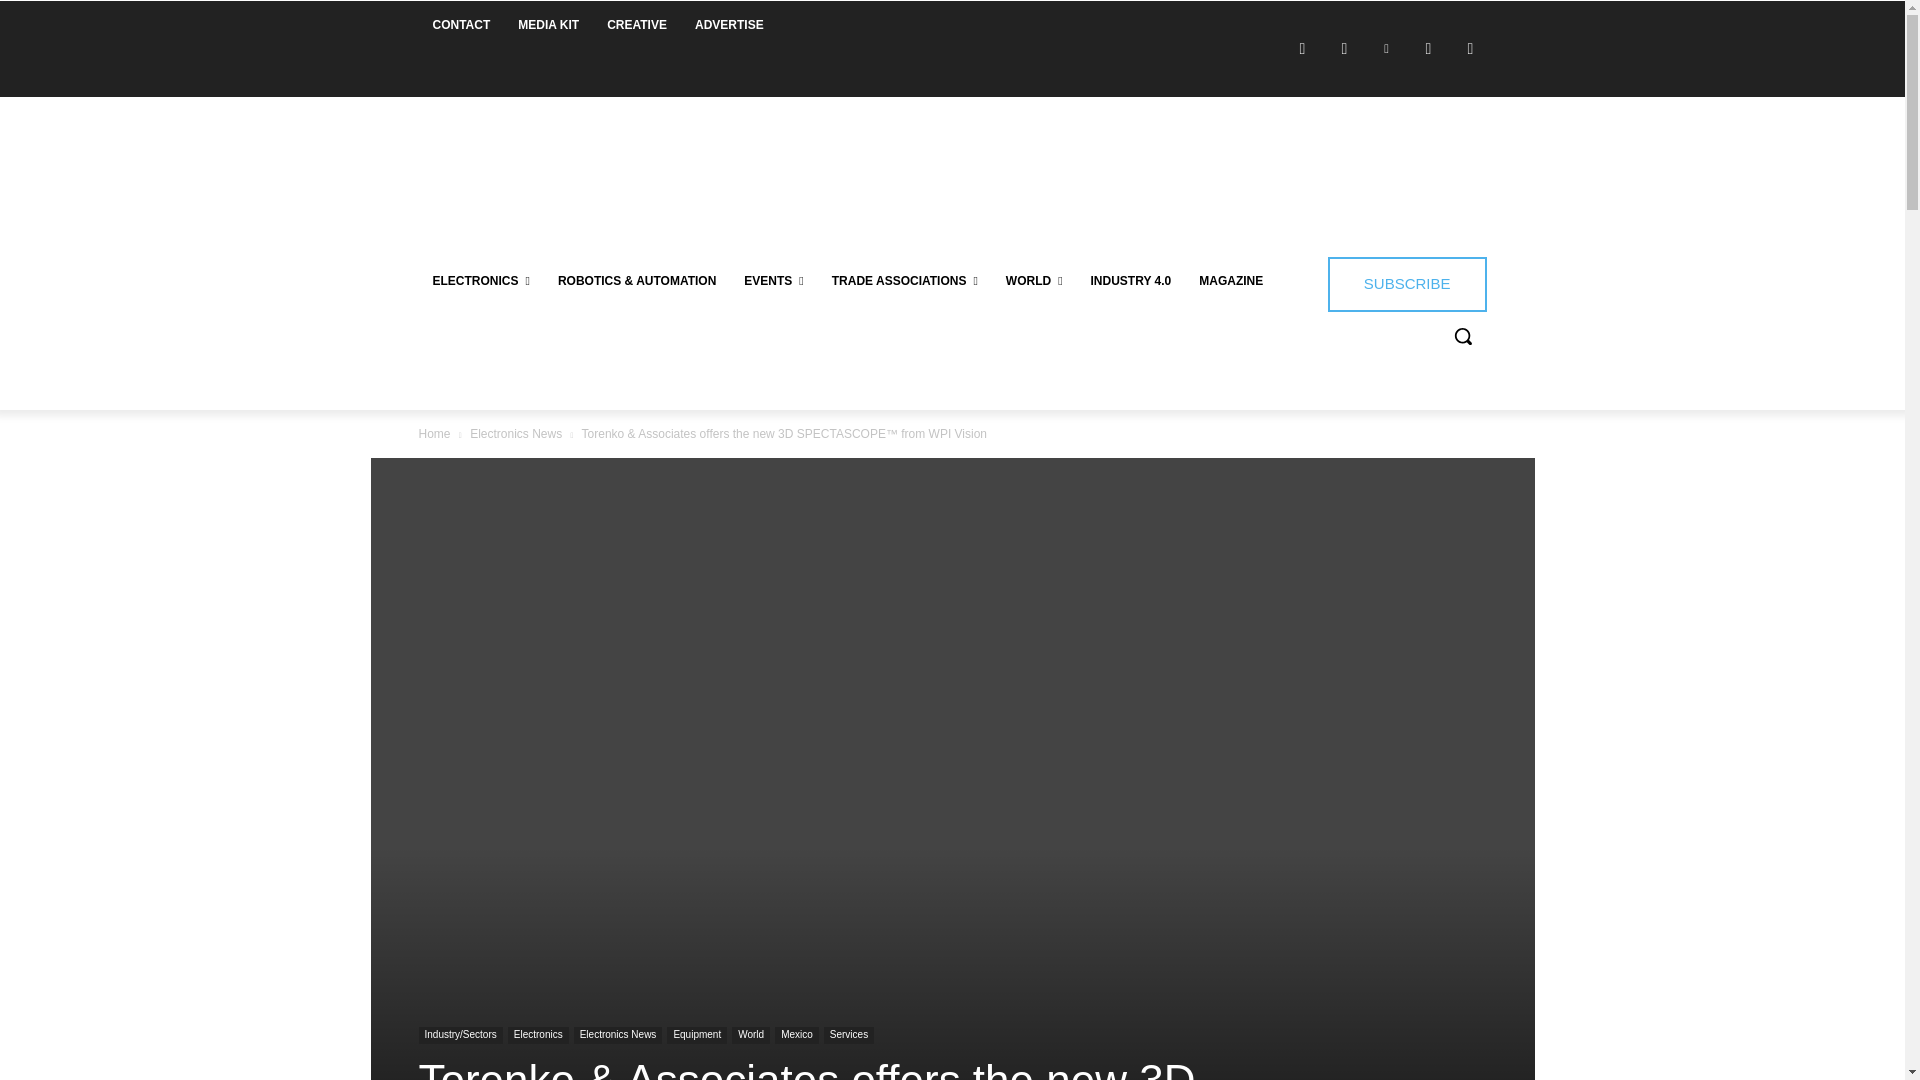 The height and width of the screenshot is (1080, 1920). Describe the element at coordinates (1427, 48) in the screenshot. I see `Twitter` at that location.